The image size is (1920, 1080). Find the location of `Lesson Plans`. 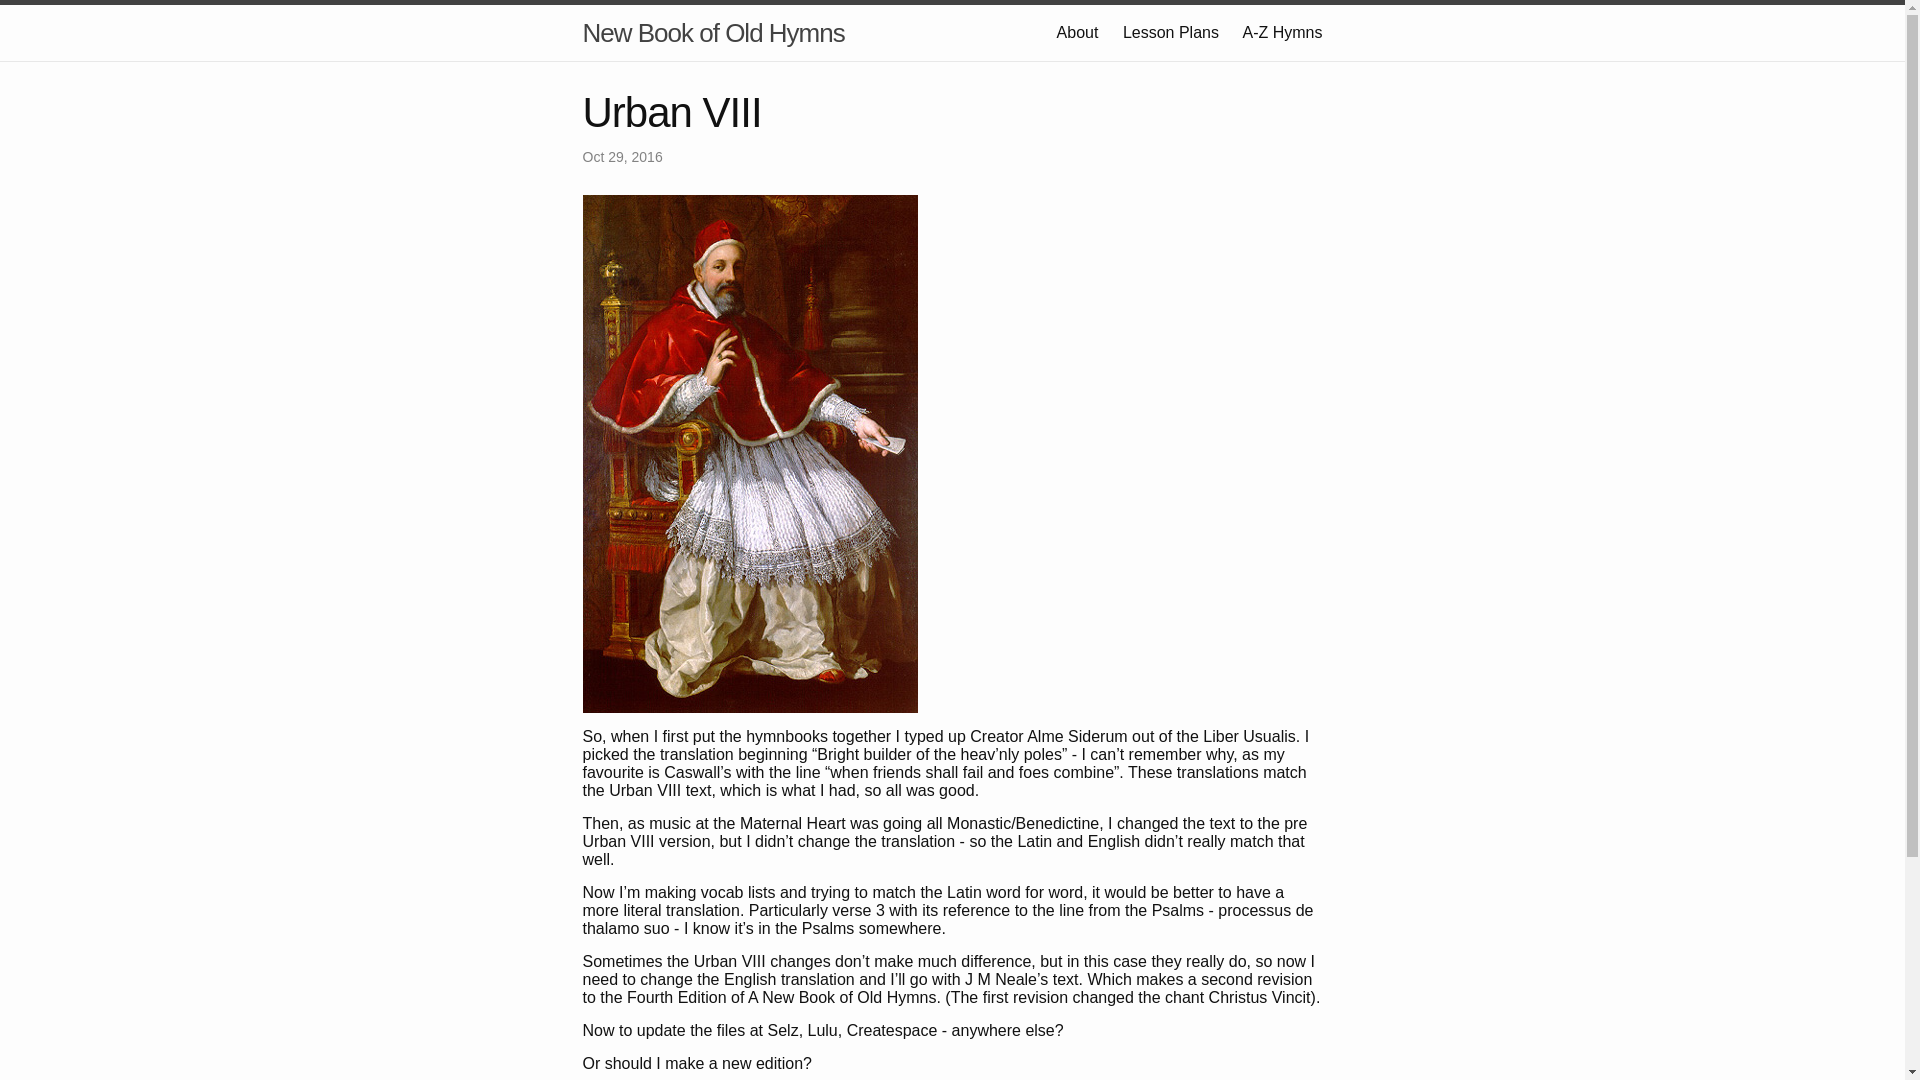

Lesson Plans is located at coordinates (1171, 32).